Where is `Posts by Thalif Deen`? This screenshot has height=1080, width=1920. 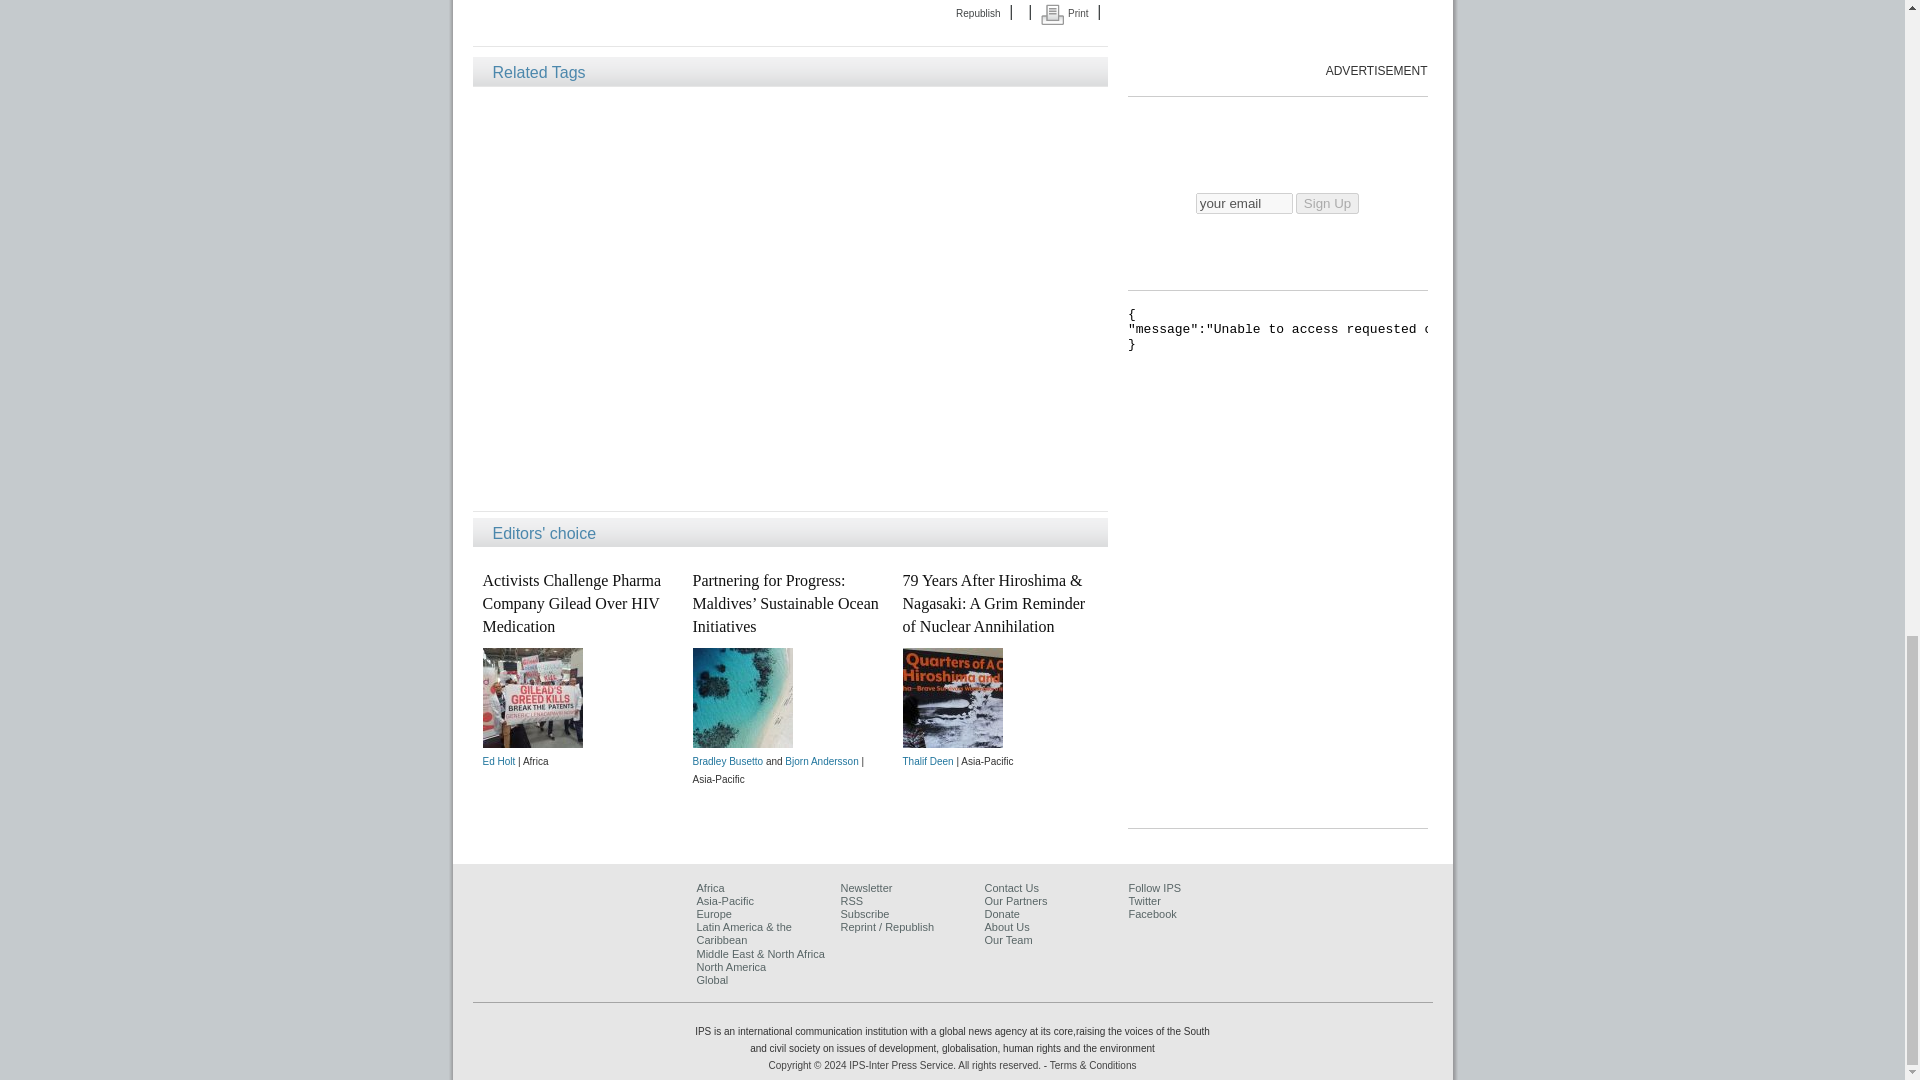 Posts by Thalif Deen is located at coordinates (927, 761).